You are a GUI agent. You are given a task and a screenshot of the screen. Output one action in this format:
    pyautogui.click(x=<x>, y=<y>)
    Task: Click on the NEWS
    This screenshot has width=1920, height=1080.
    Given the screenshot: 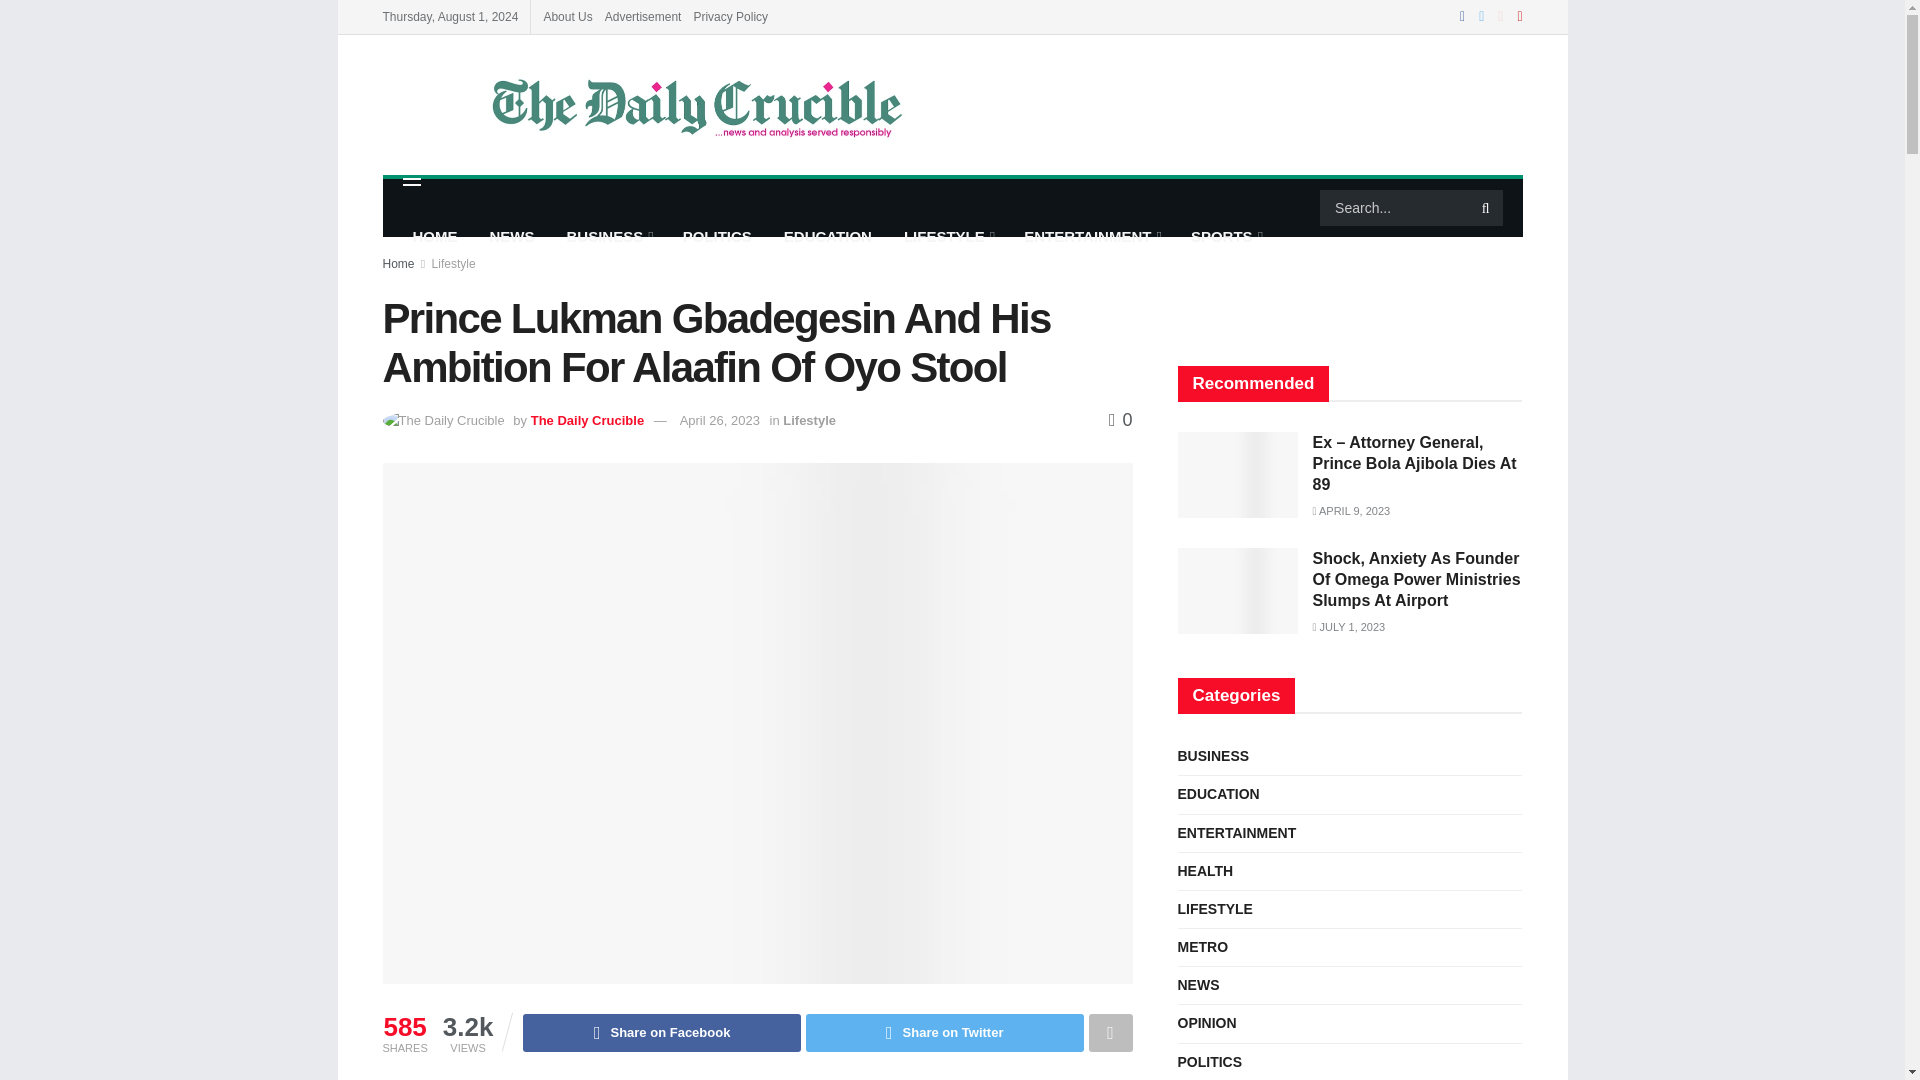 What is the action you would take?
    pyautogui.click(x=512, y=236)
    